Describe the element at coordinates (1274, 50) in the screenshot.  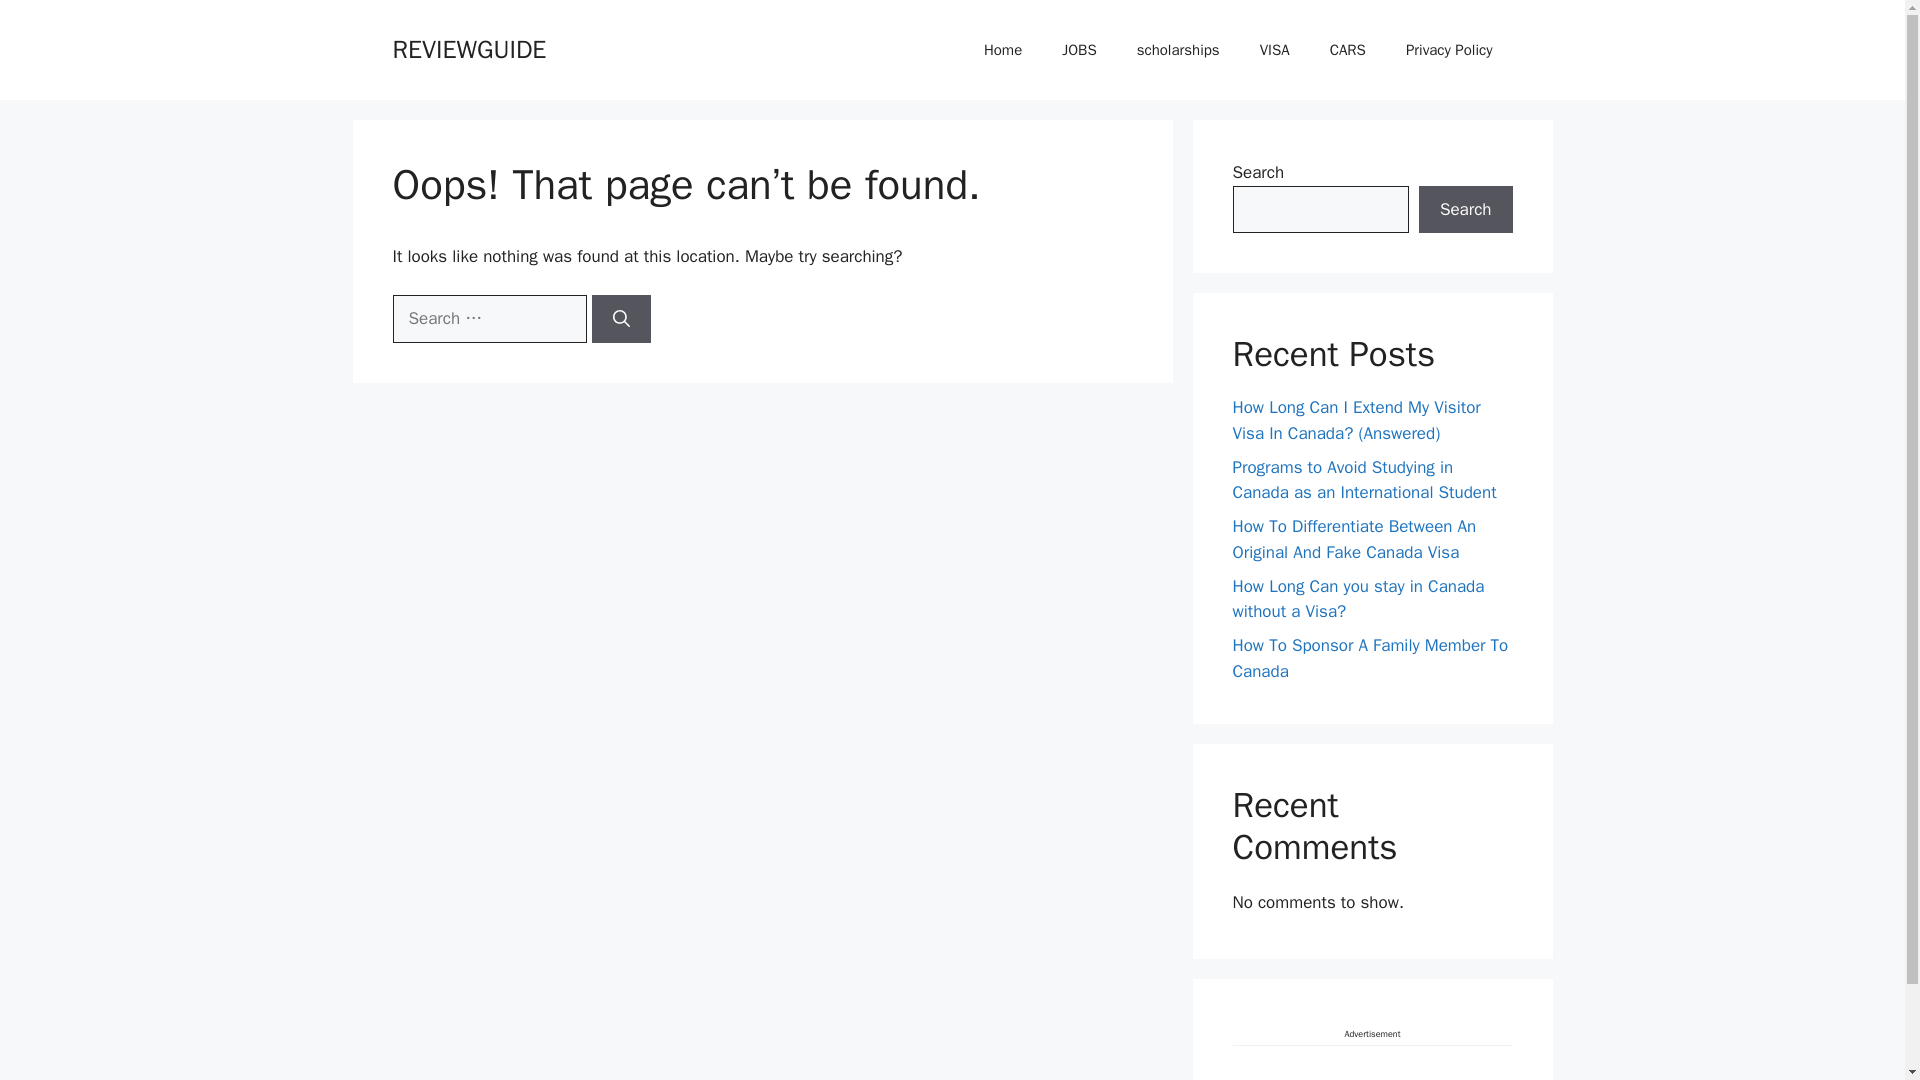
I see `VISA` at that location.